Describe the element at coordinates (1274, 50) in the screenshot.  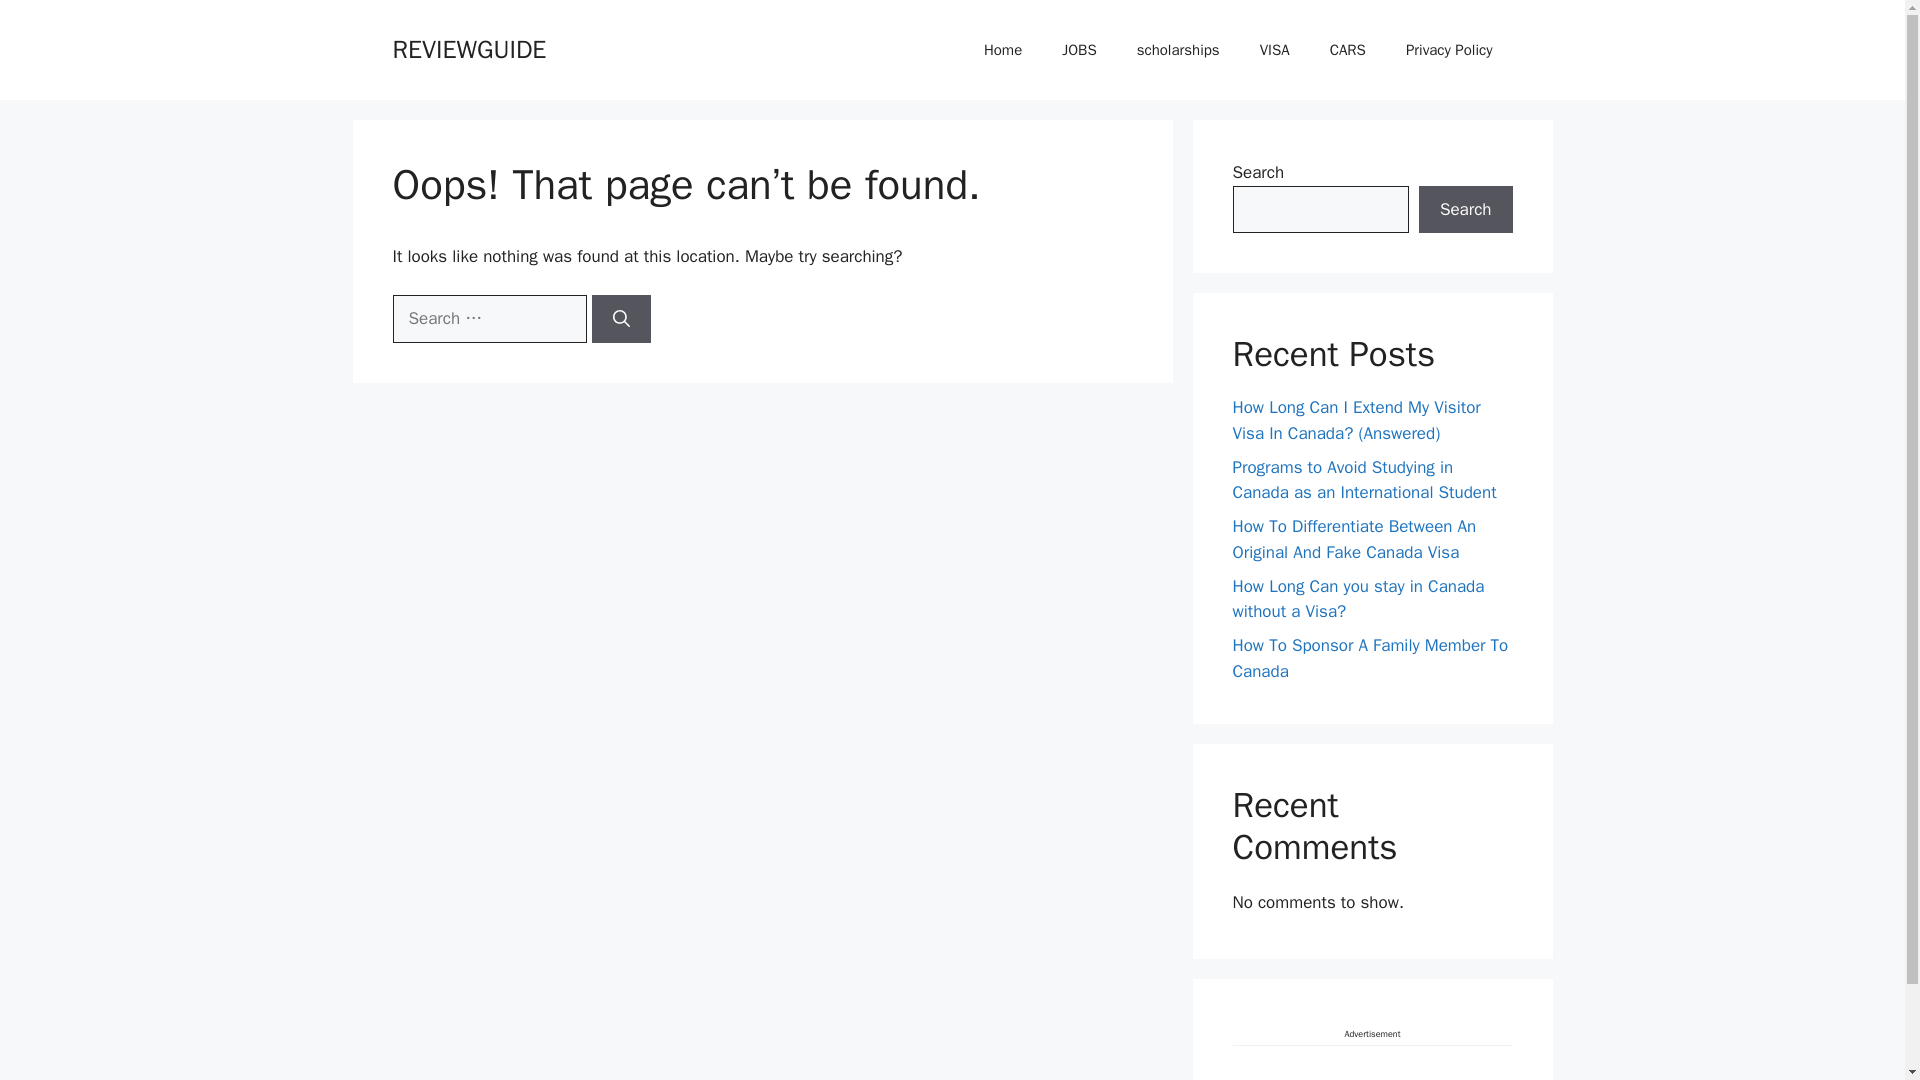
I see `VISA` at that location.